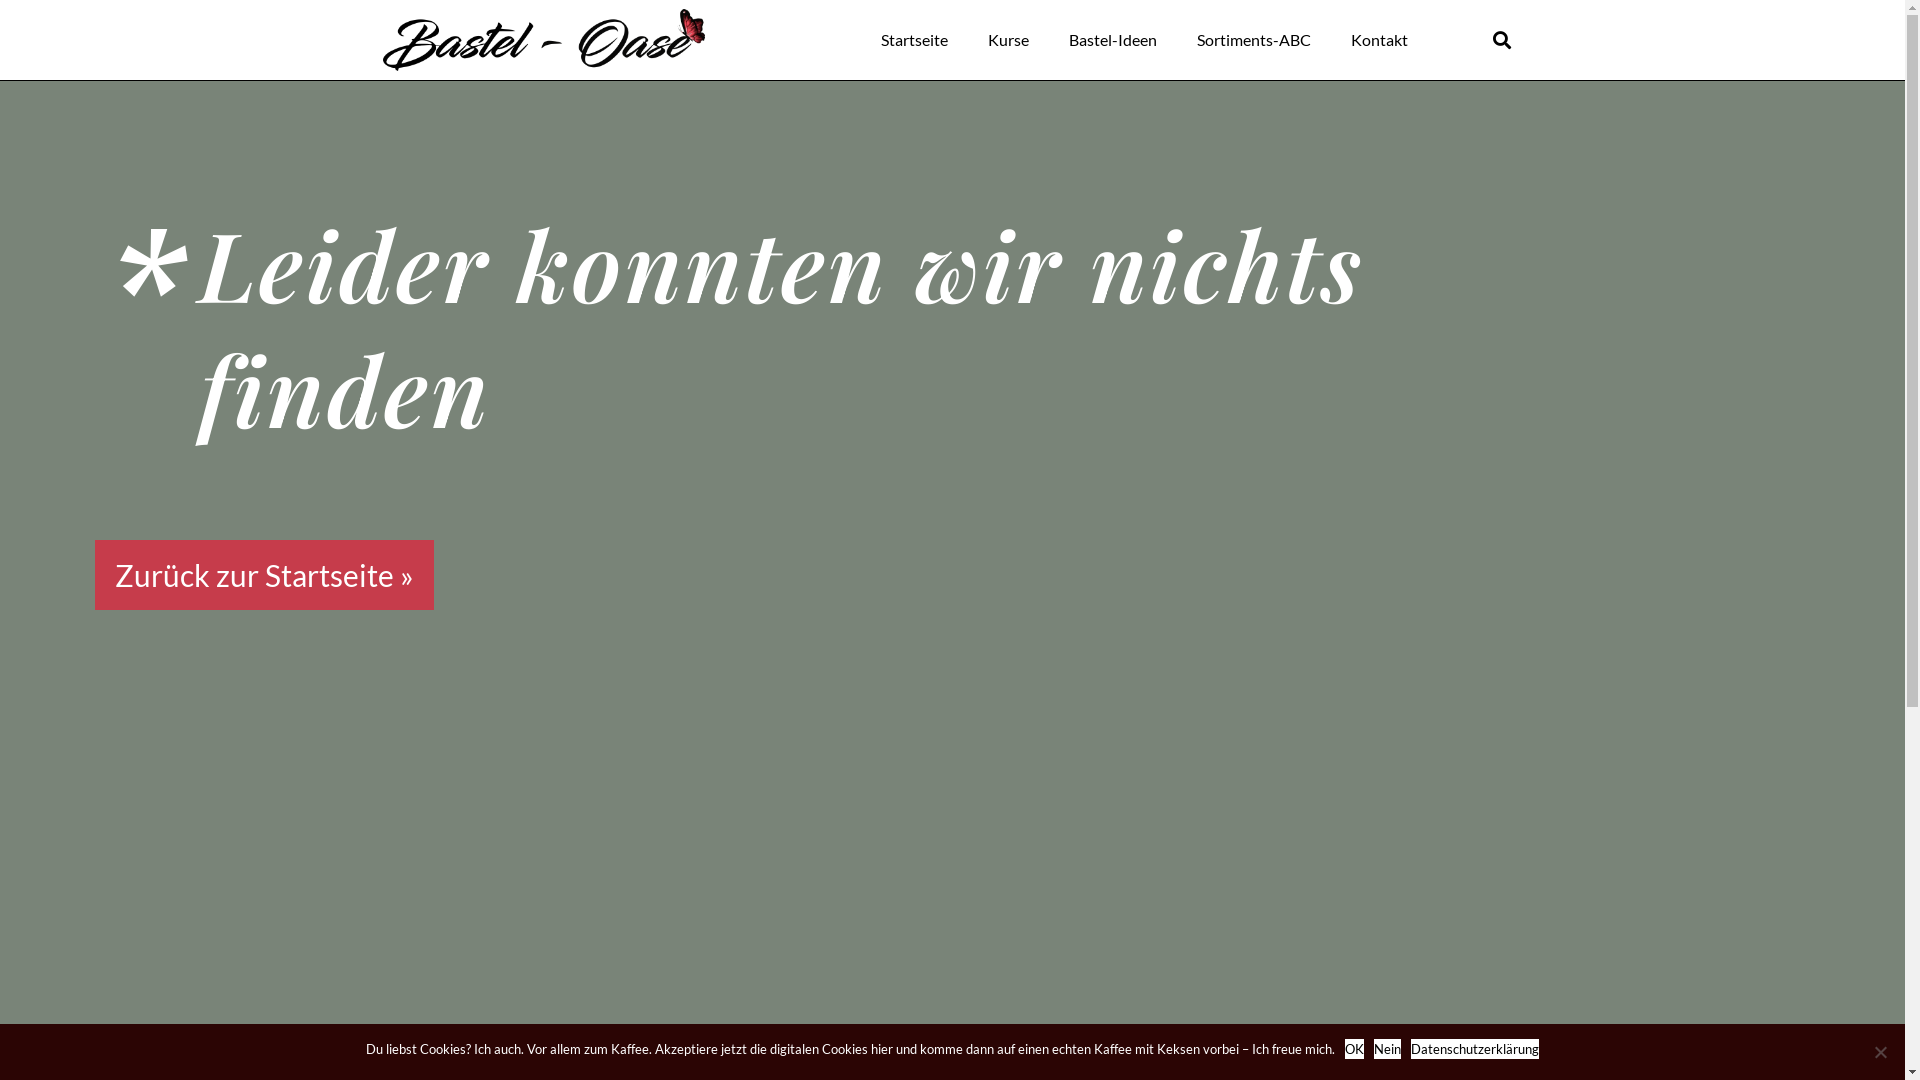 The height and width of the screenshot is (1080, 1920). Describe the element at coordinates (1880, 1052) in the screenshot. I see `Nein` at that location.